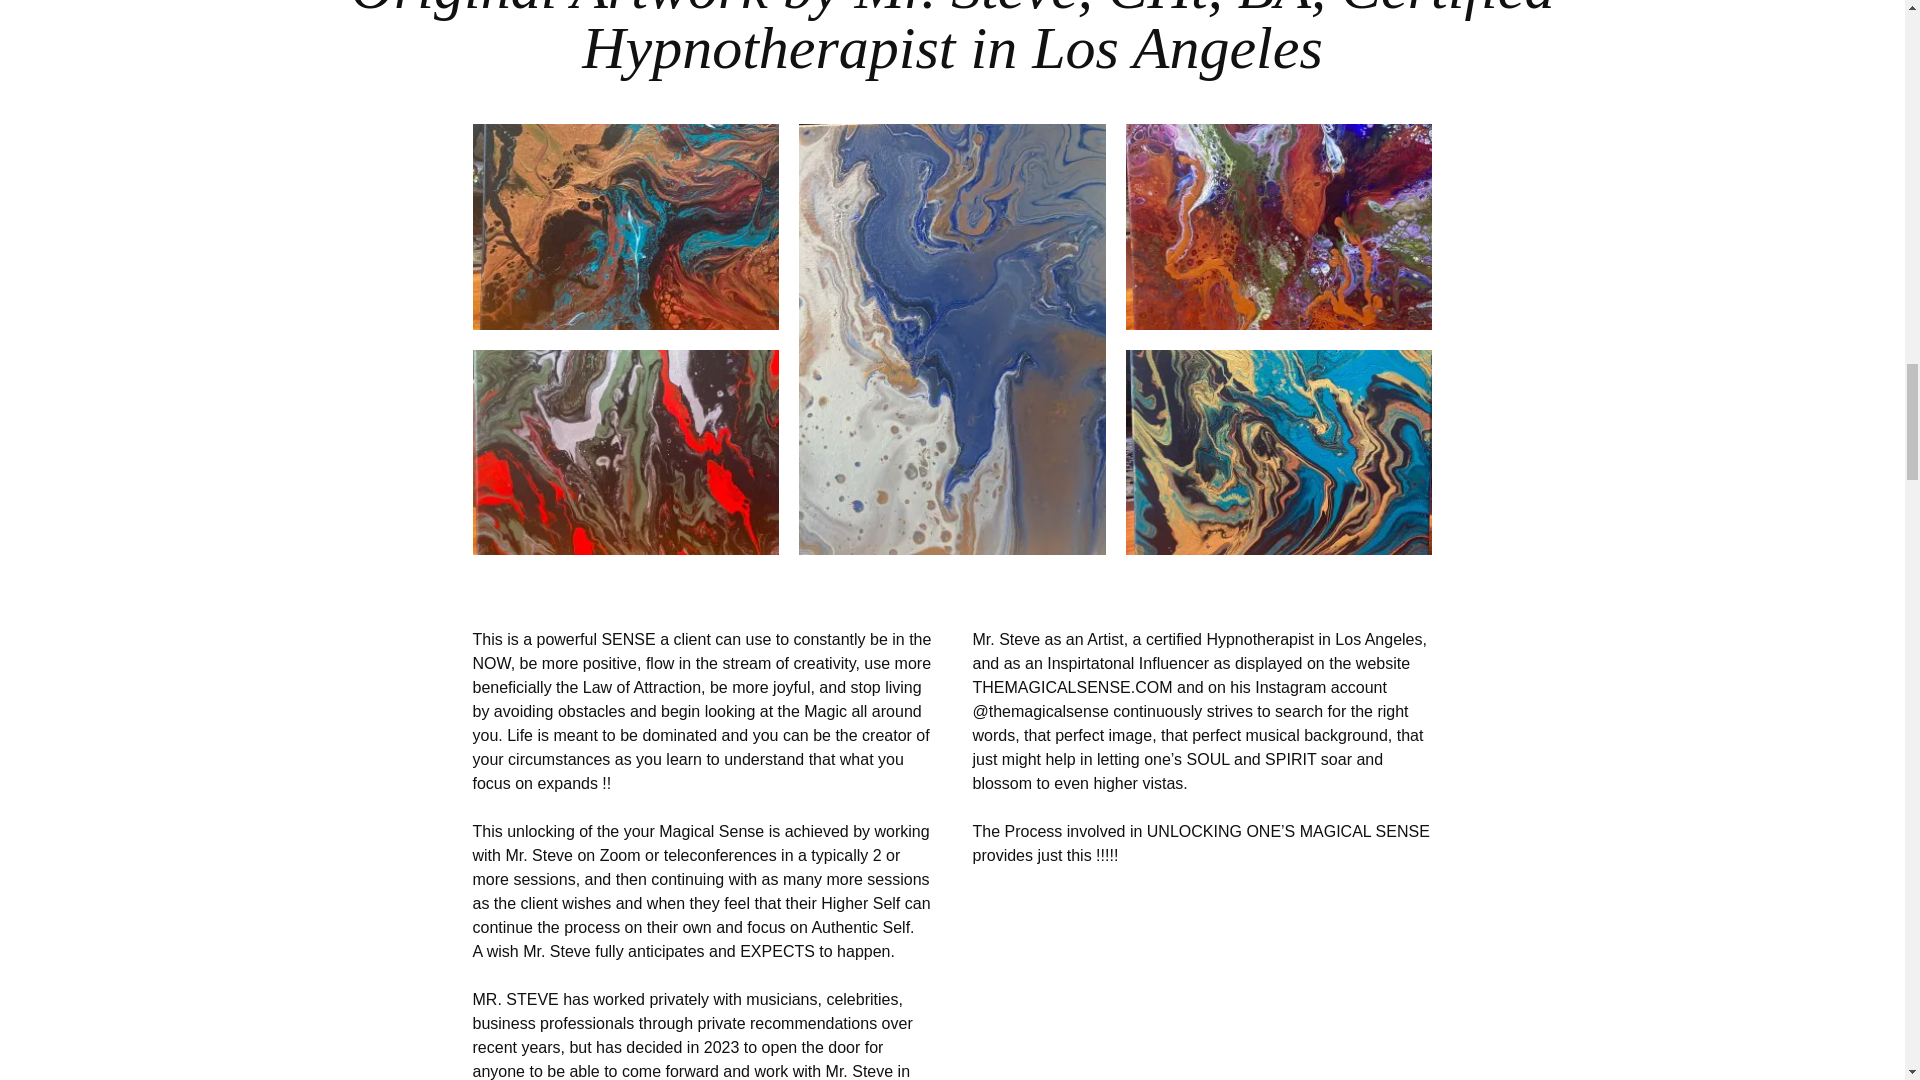 This screenshot has width=1920, height=1080. Describe the element at coordinates (1278, 452) in the screenshot. I see `img-18` at that location.